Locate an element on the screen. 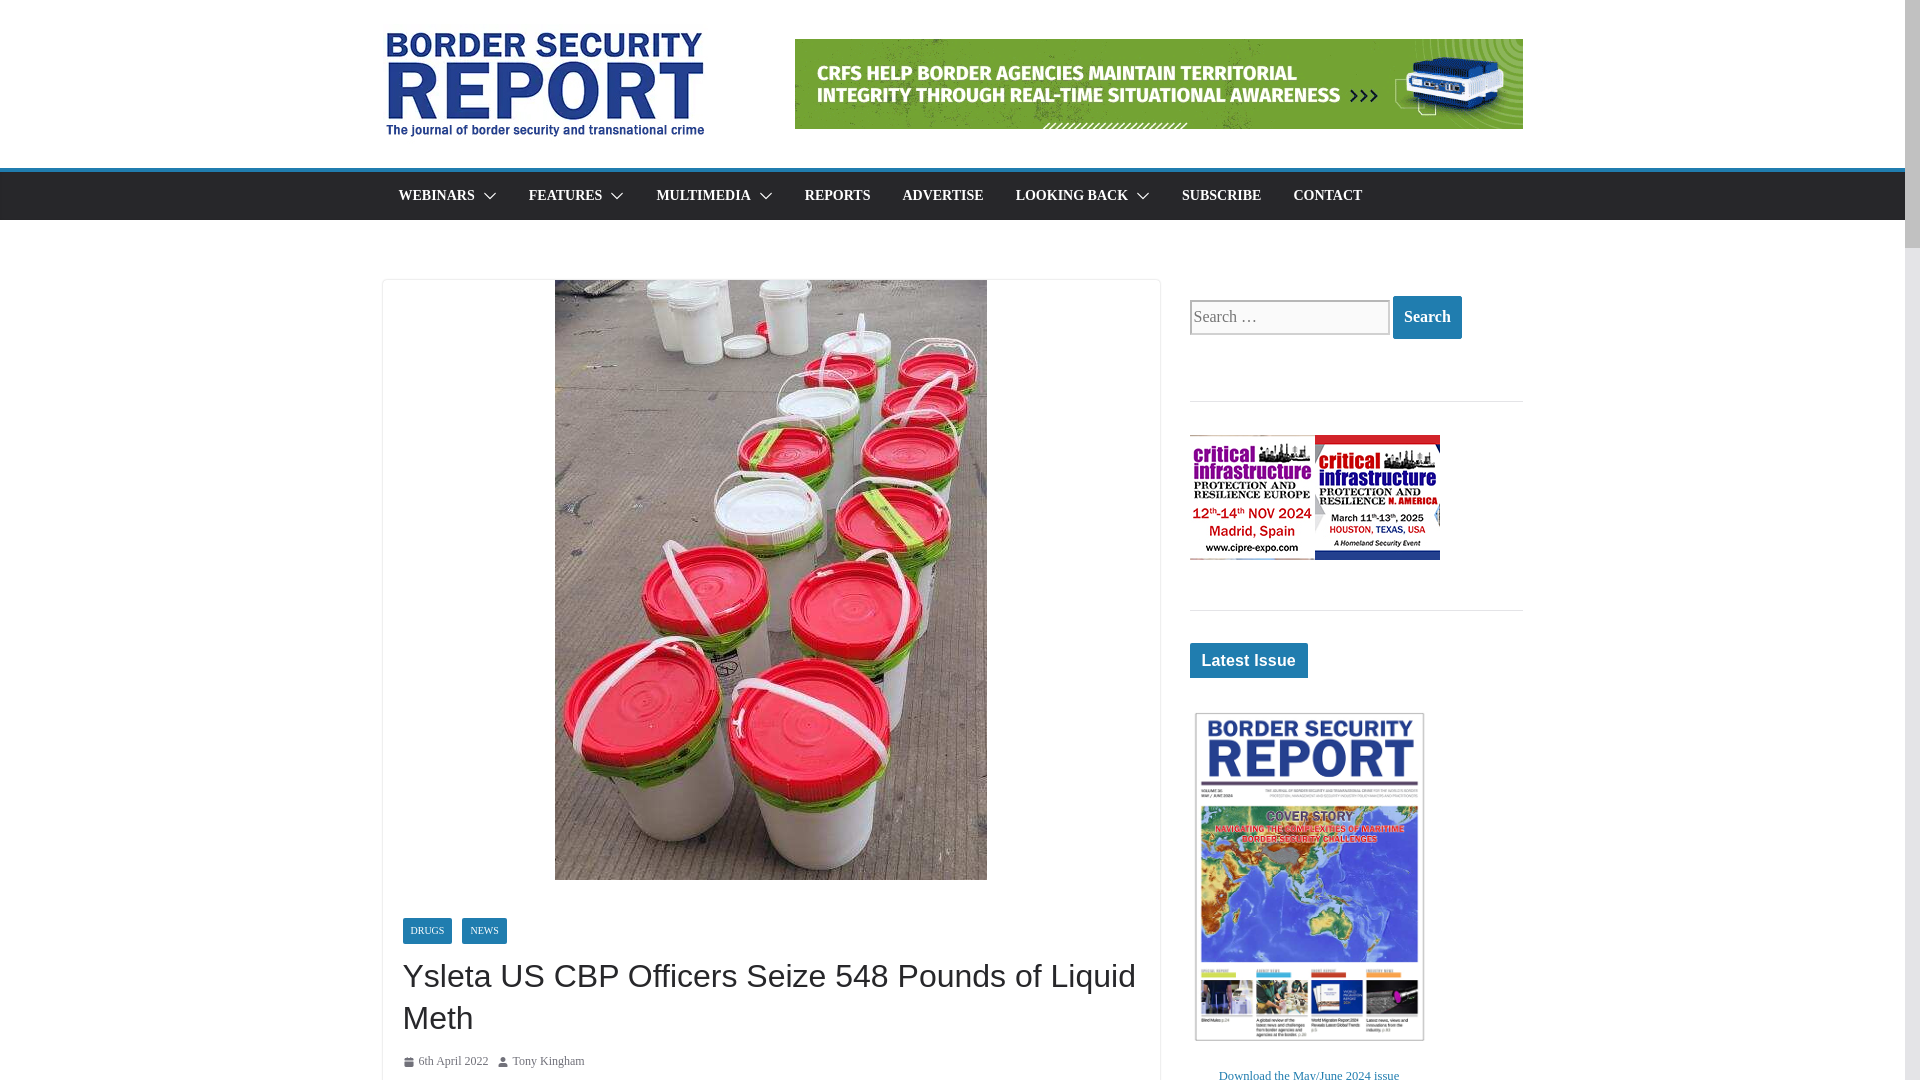 This screenshot has height=1080, width=1920. WEBINARS is located at coordinates (436, 196).